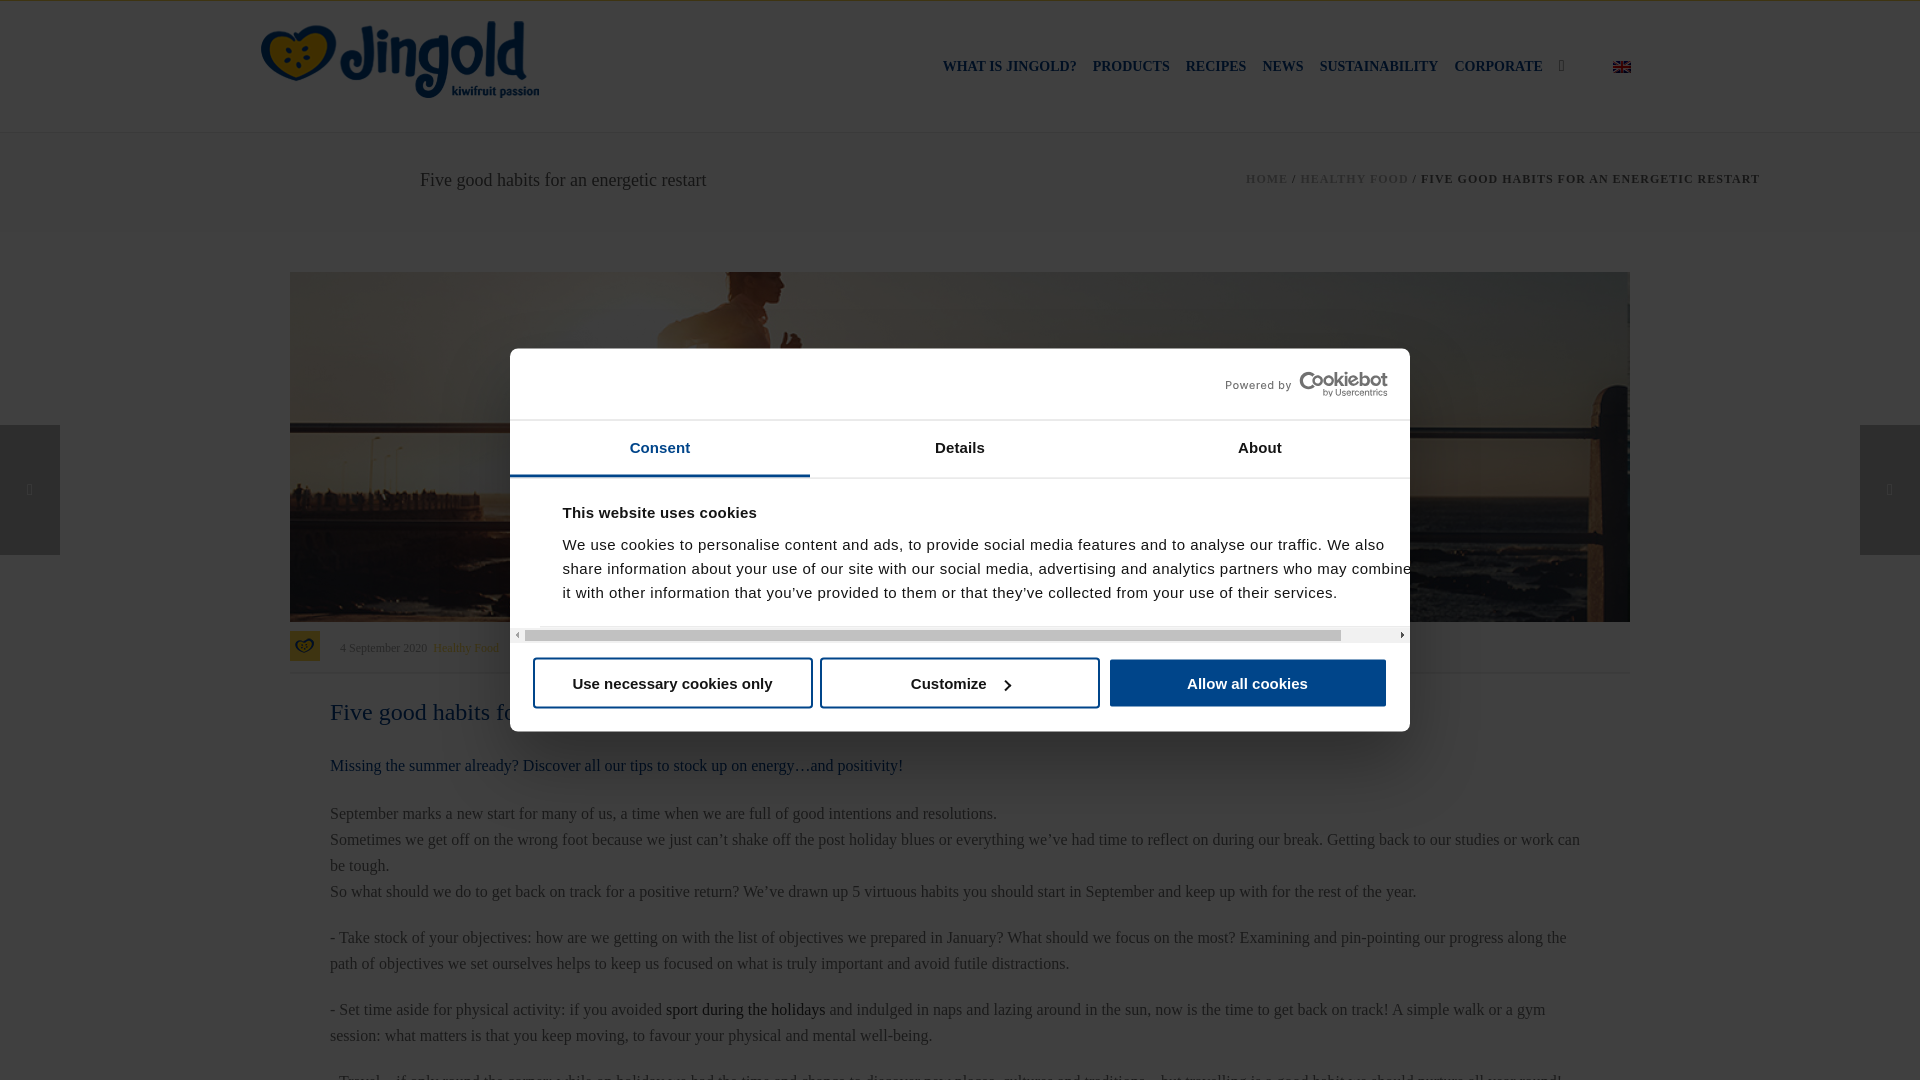  Describe the element at coordinates (1248, 682) in the screenshot. I see `Allow all cookies` at that location.